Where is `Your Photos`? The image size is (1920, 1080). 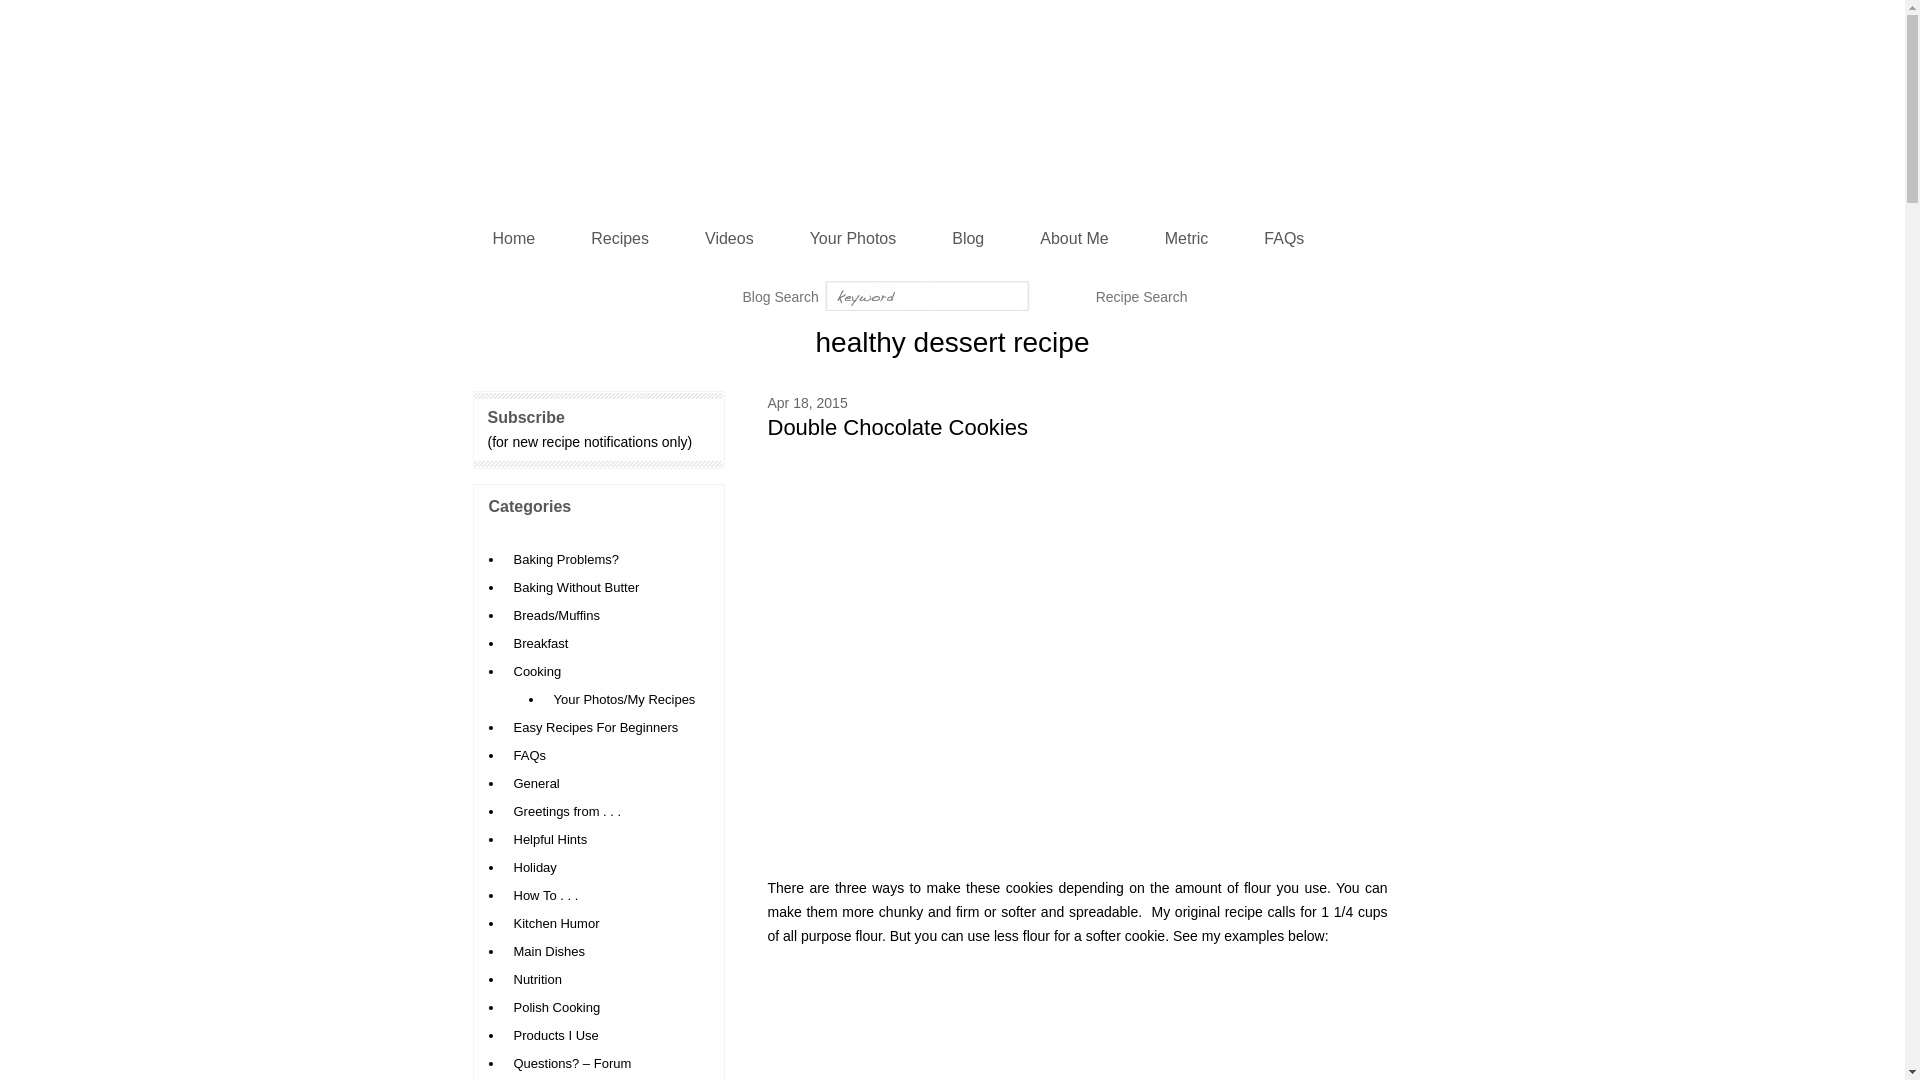
Your Photos is located at coordinates (853, 238).